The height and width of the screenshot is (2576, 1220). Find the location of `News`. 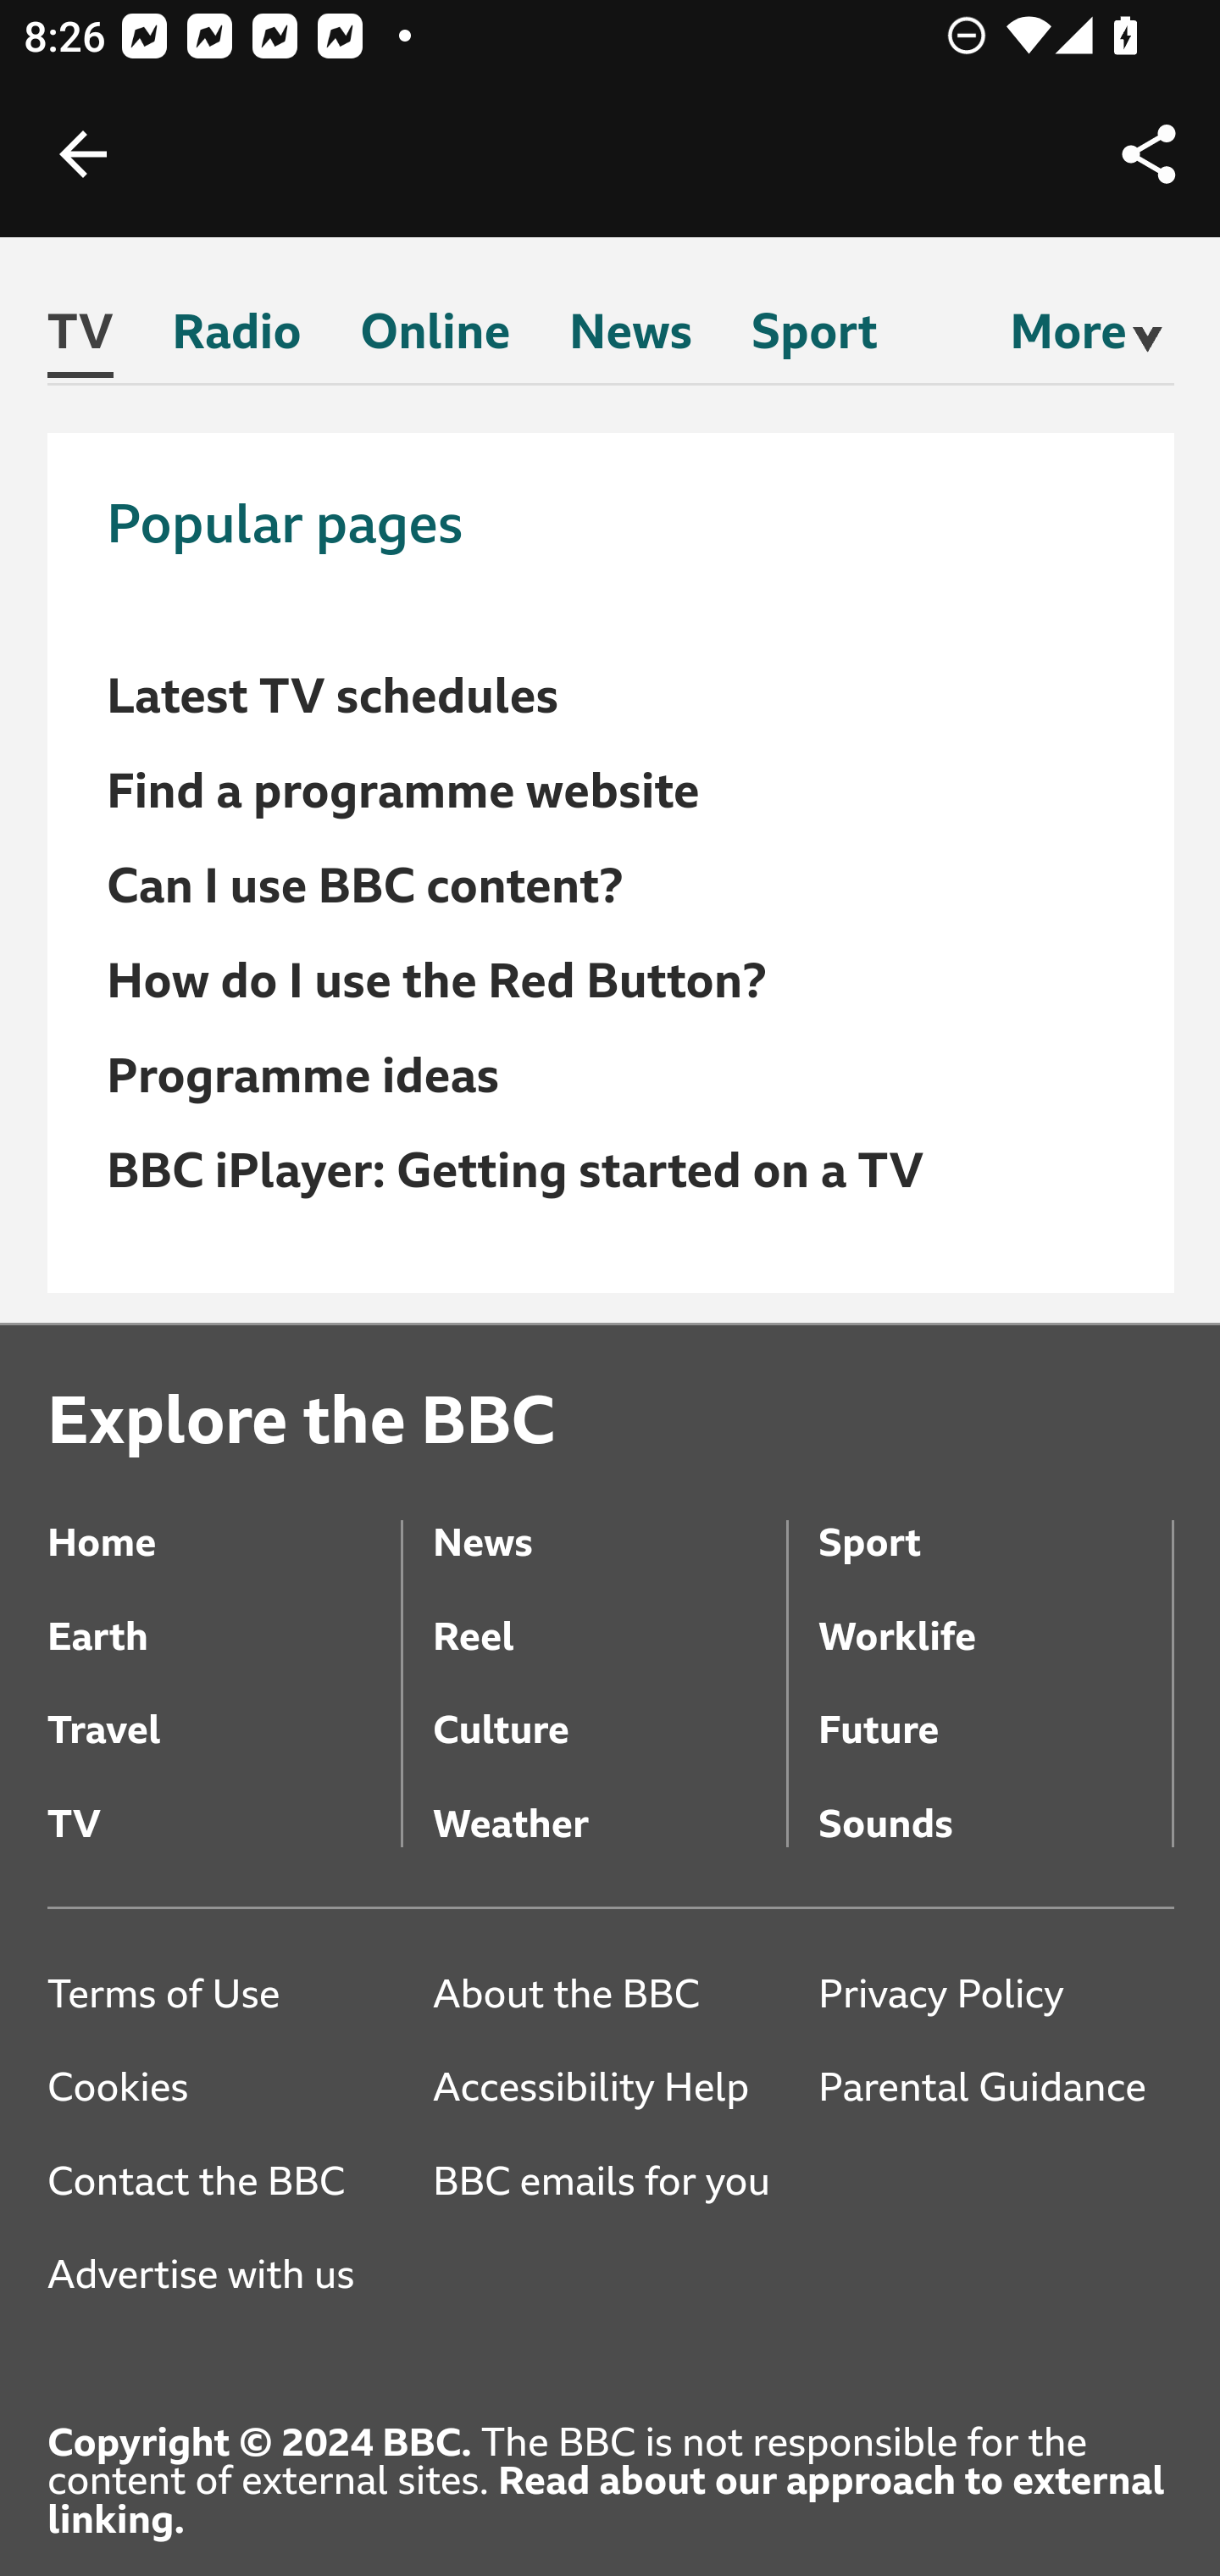

News is located at coordinates (608, 1519).